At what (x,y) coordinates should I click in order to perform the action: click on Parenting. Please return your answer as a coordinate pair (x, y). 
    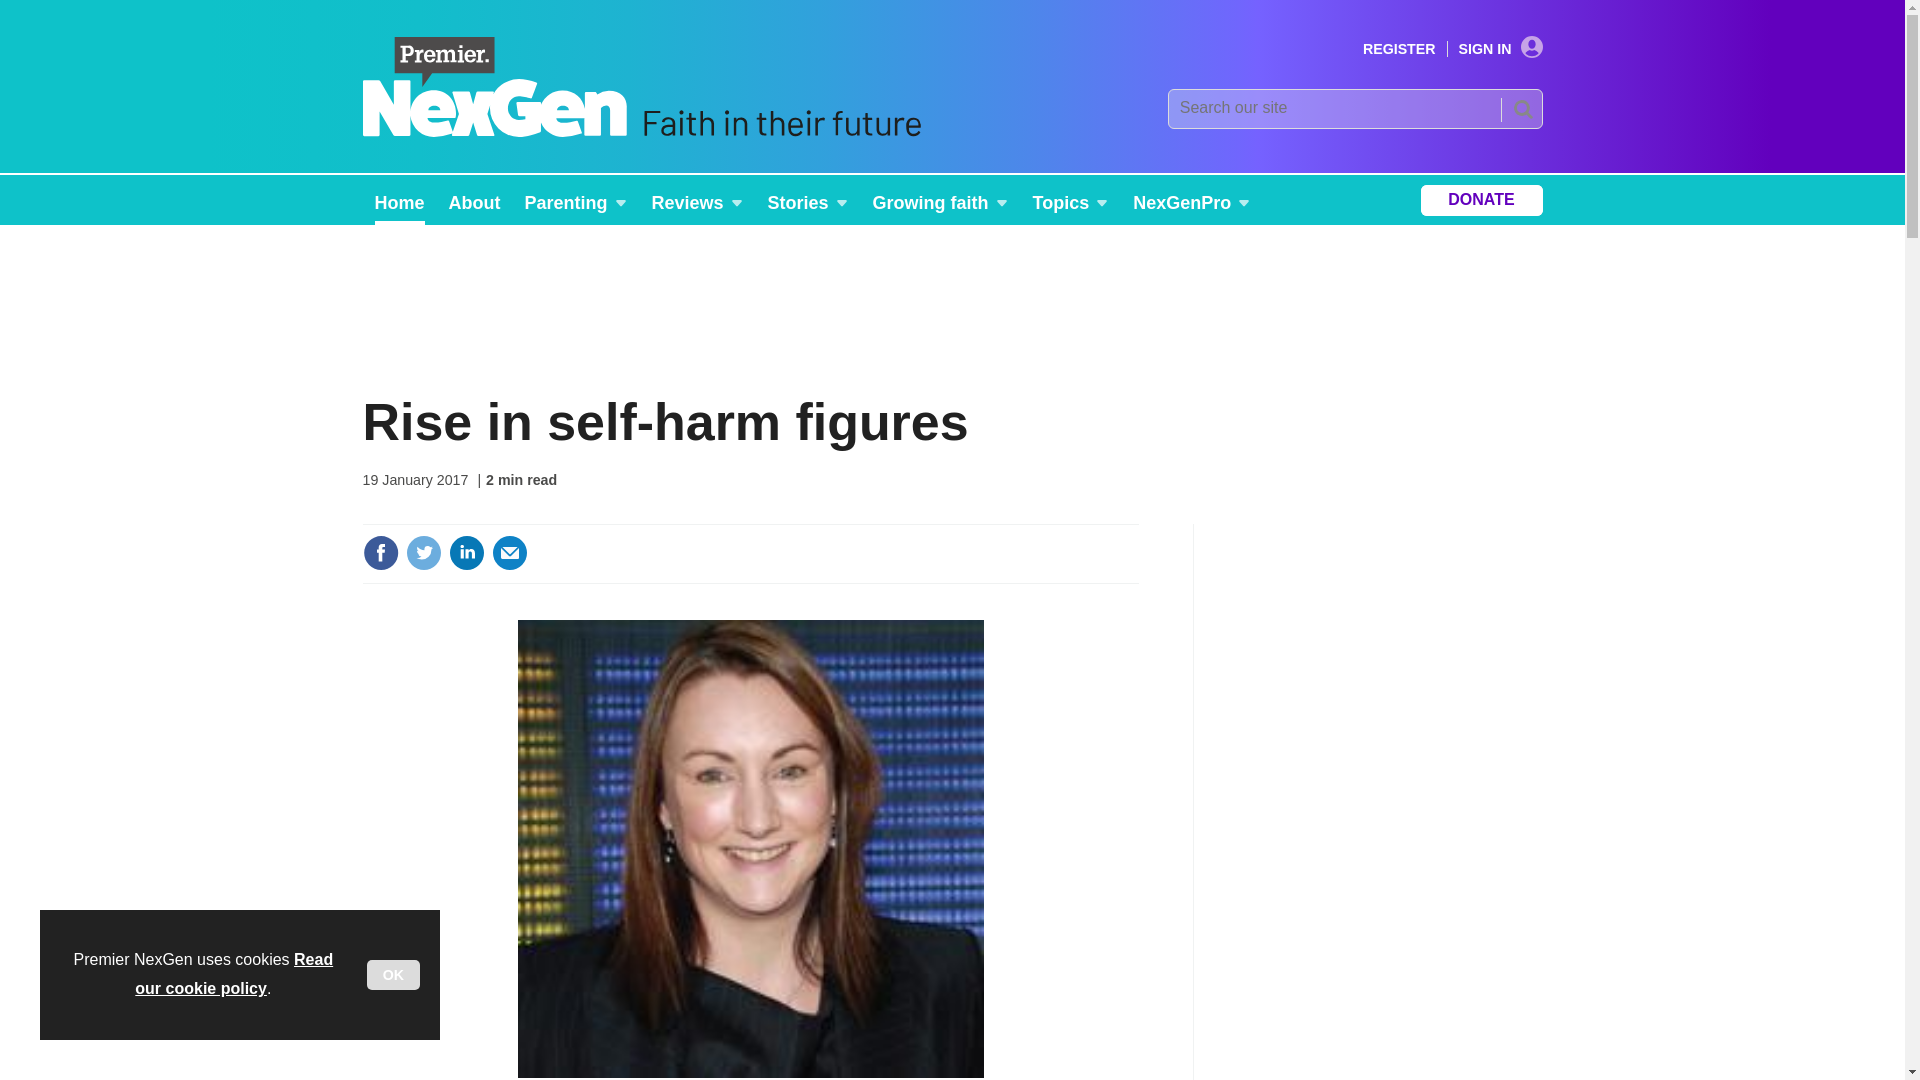
    Looking at the image, I should click on (576, 200).